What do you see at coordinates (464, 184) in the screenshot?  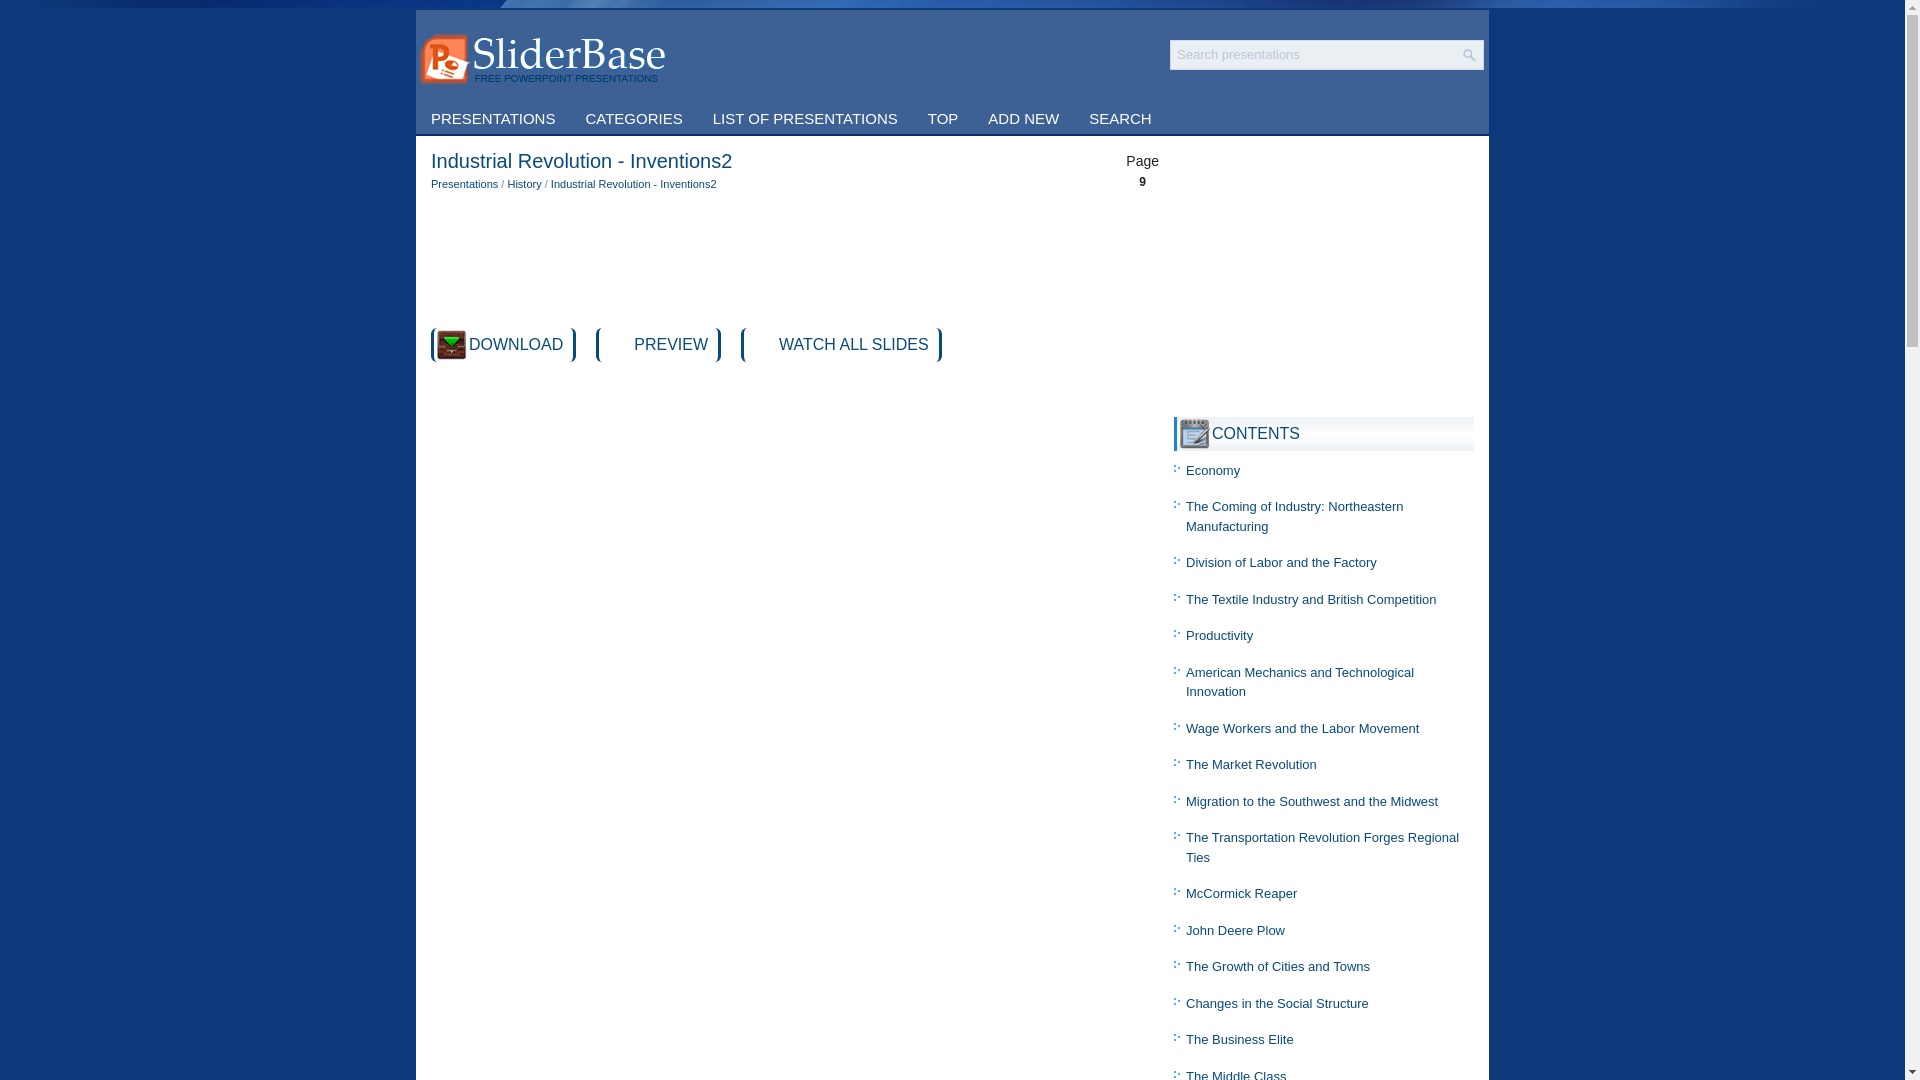 I see `Presentations` at bounding box center [464, 184].